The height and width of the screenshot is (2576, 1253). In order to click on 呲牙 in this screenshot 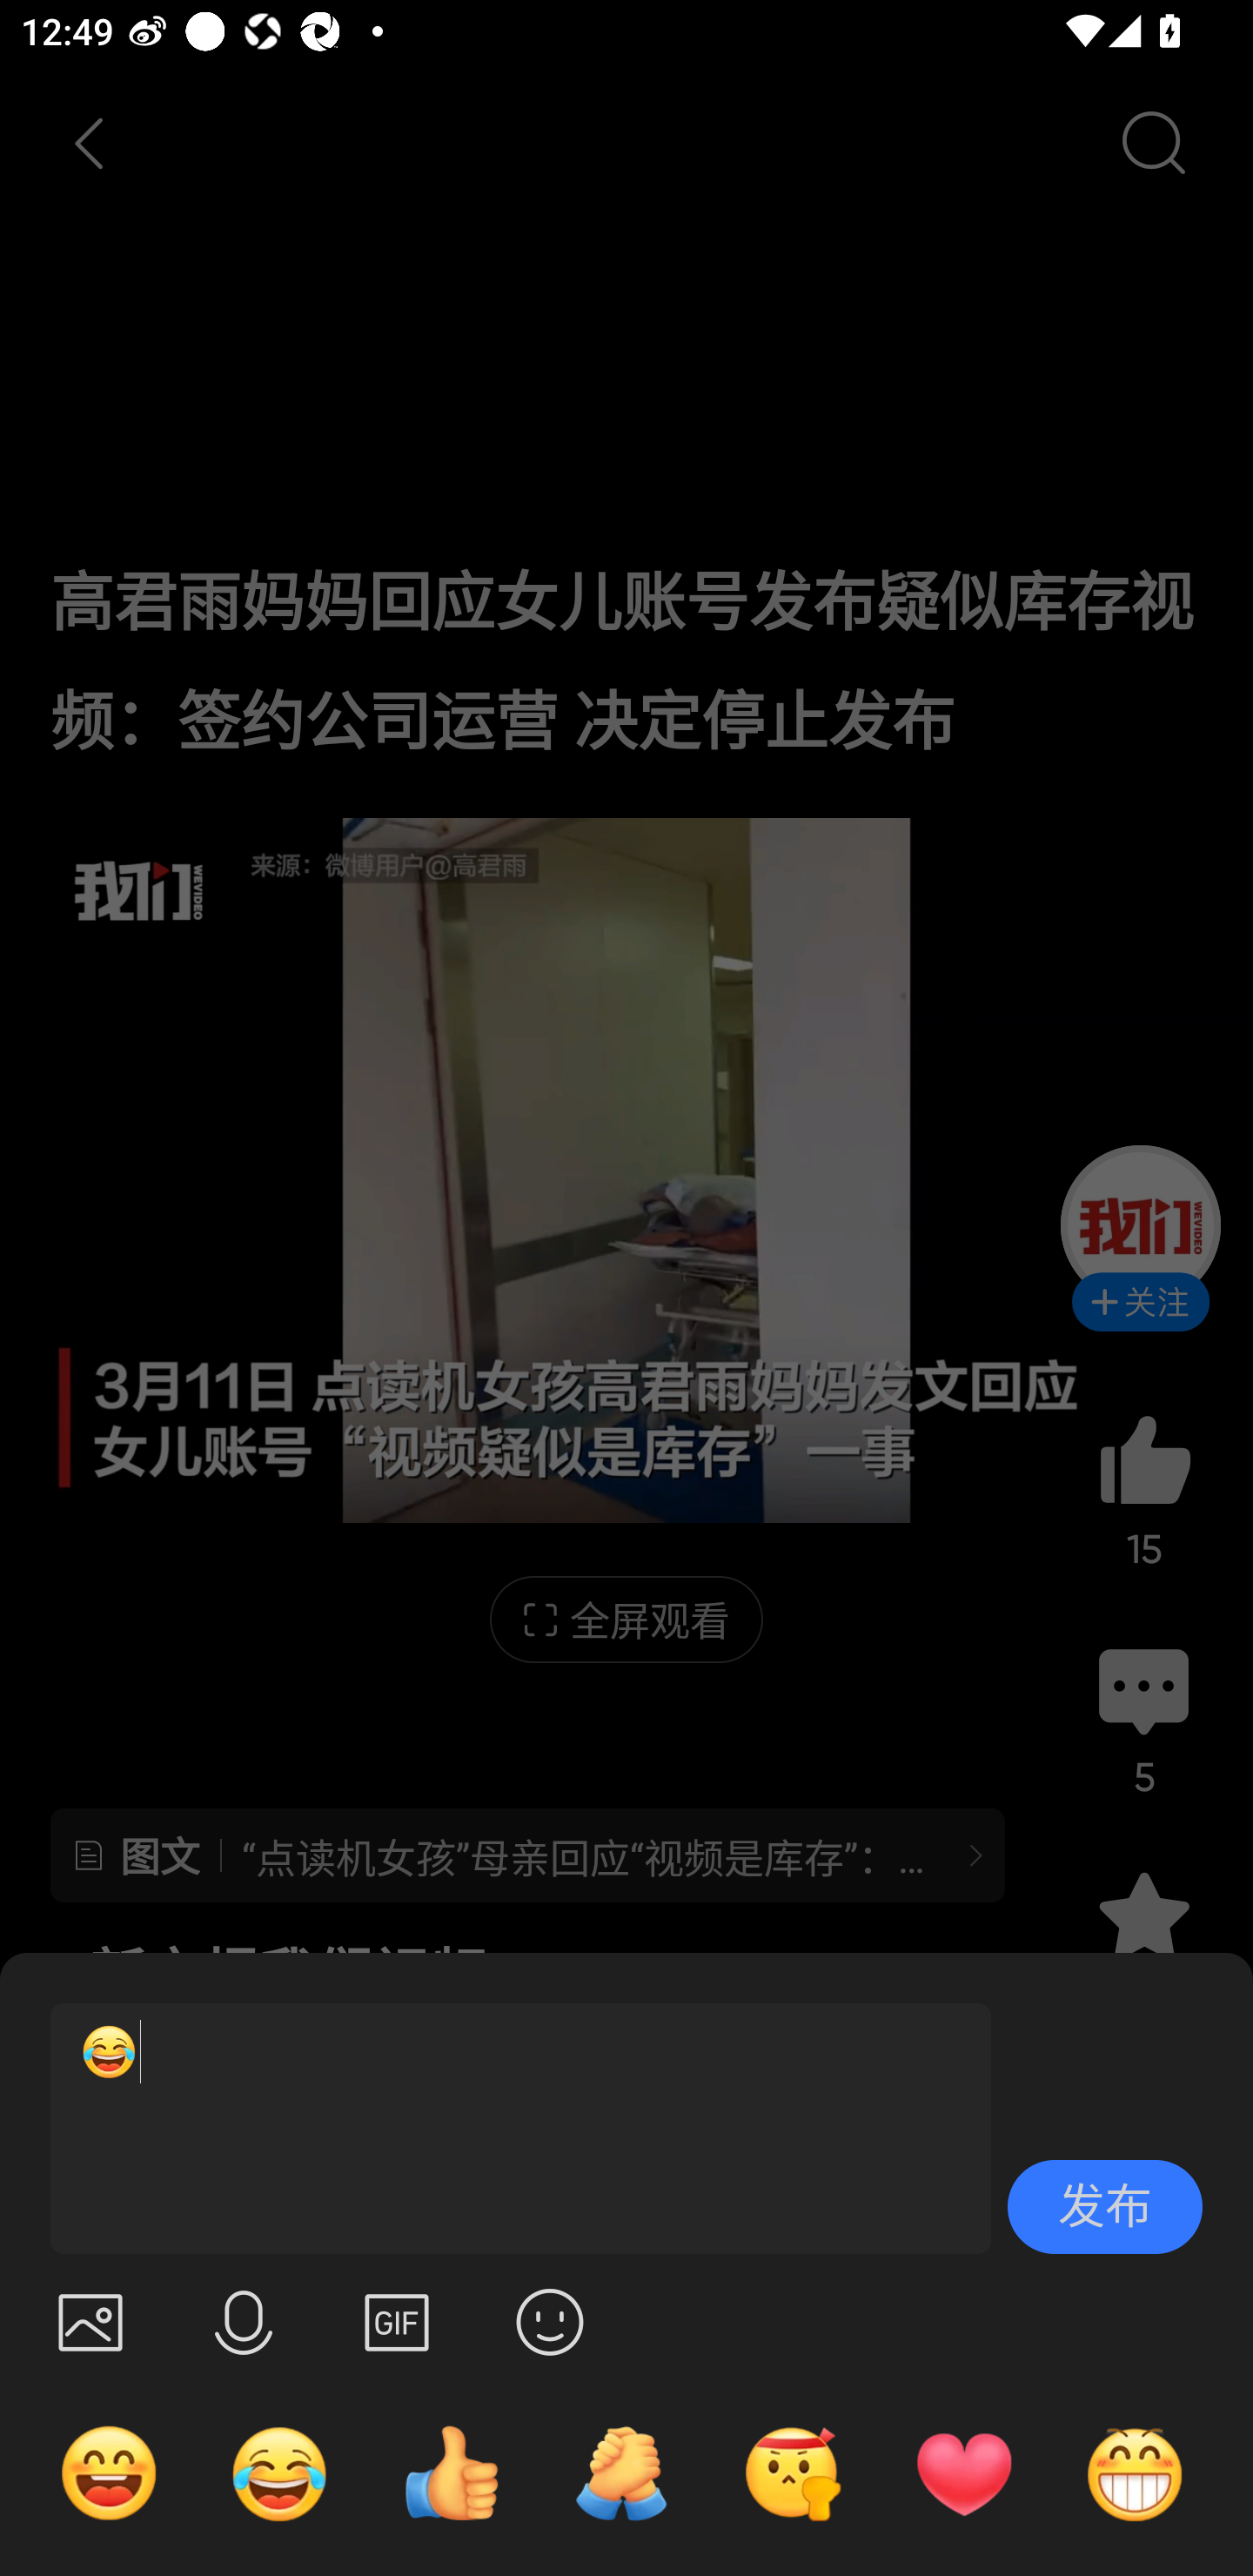, I will do `click(1135, 2472)`.